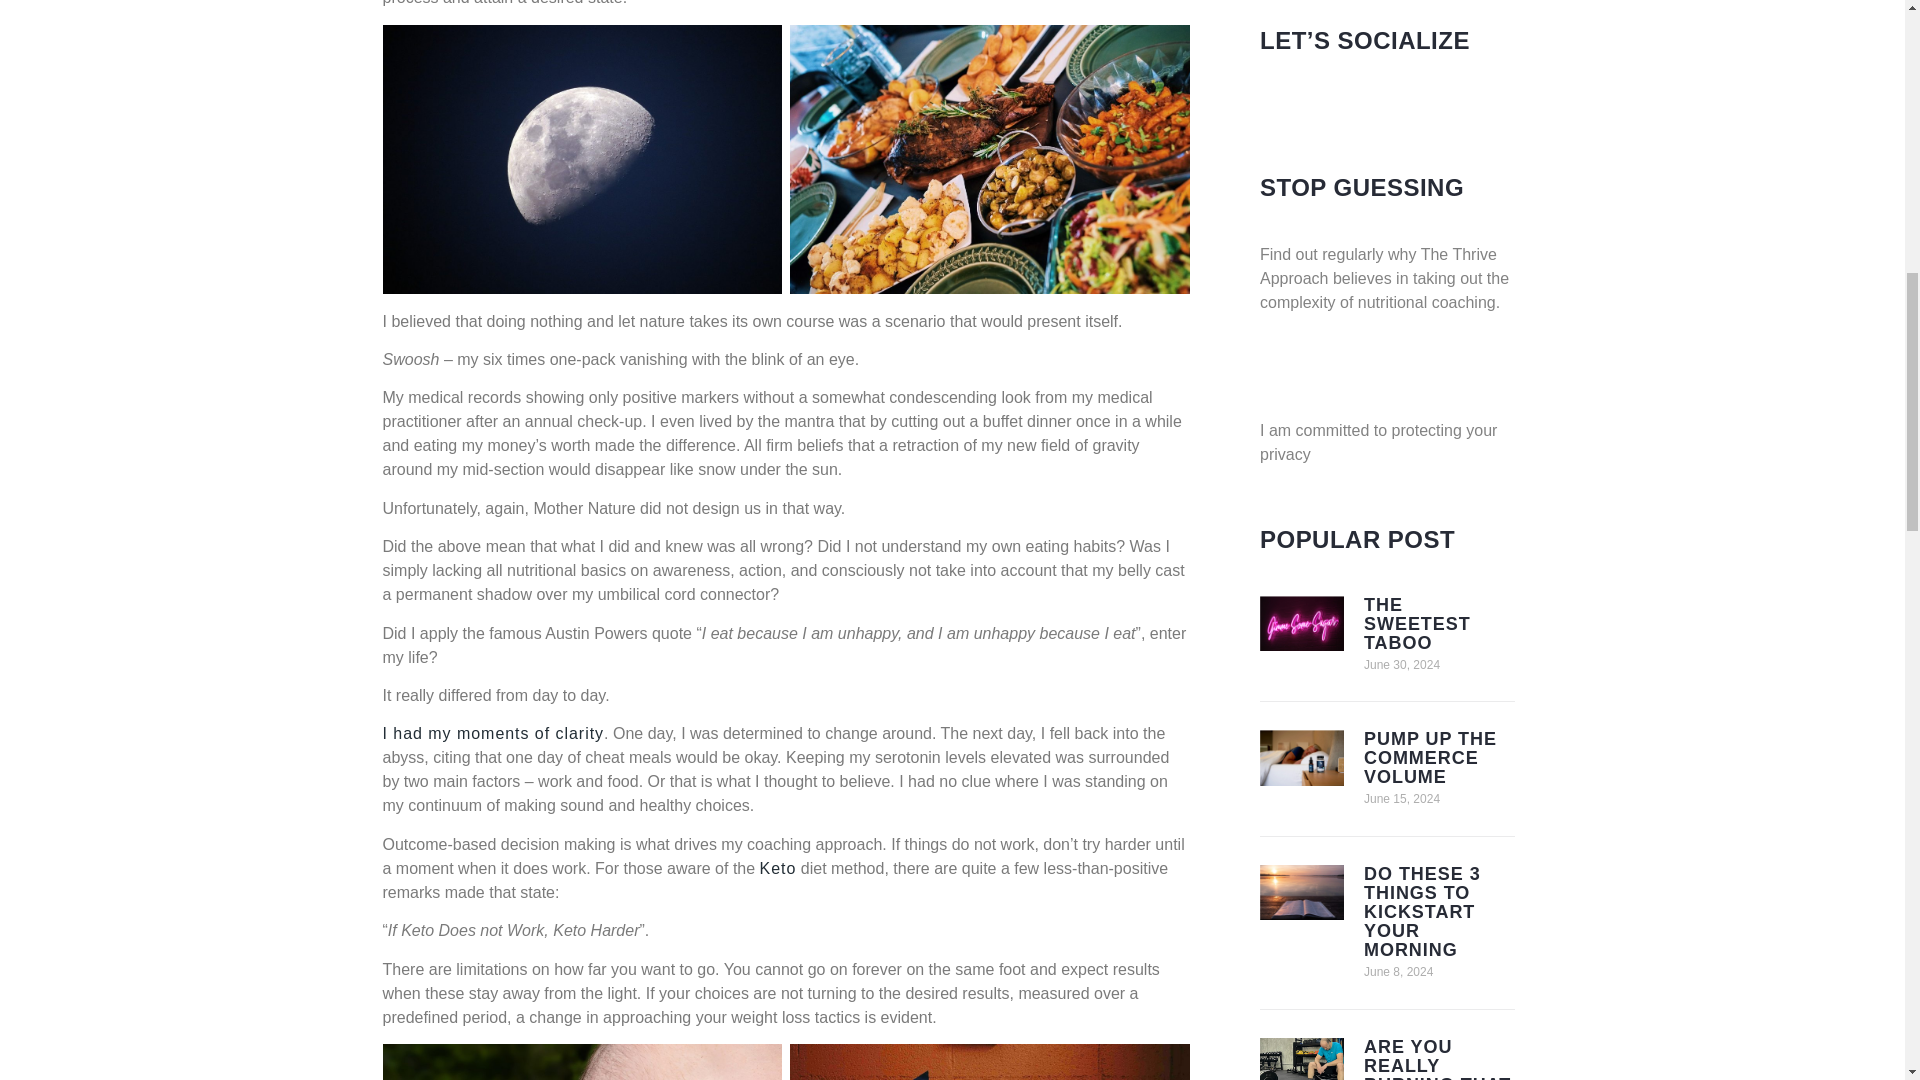 Image resolution: width=1920 pixels, height=1080 pixels. Describe the element at coordinates (1416, 624) in the screenshot. I see `THE SWEETEST TABOO` at that location.